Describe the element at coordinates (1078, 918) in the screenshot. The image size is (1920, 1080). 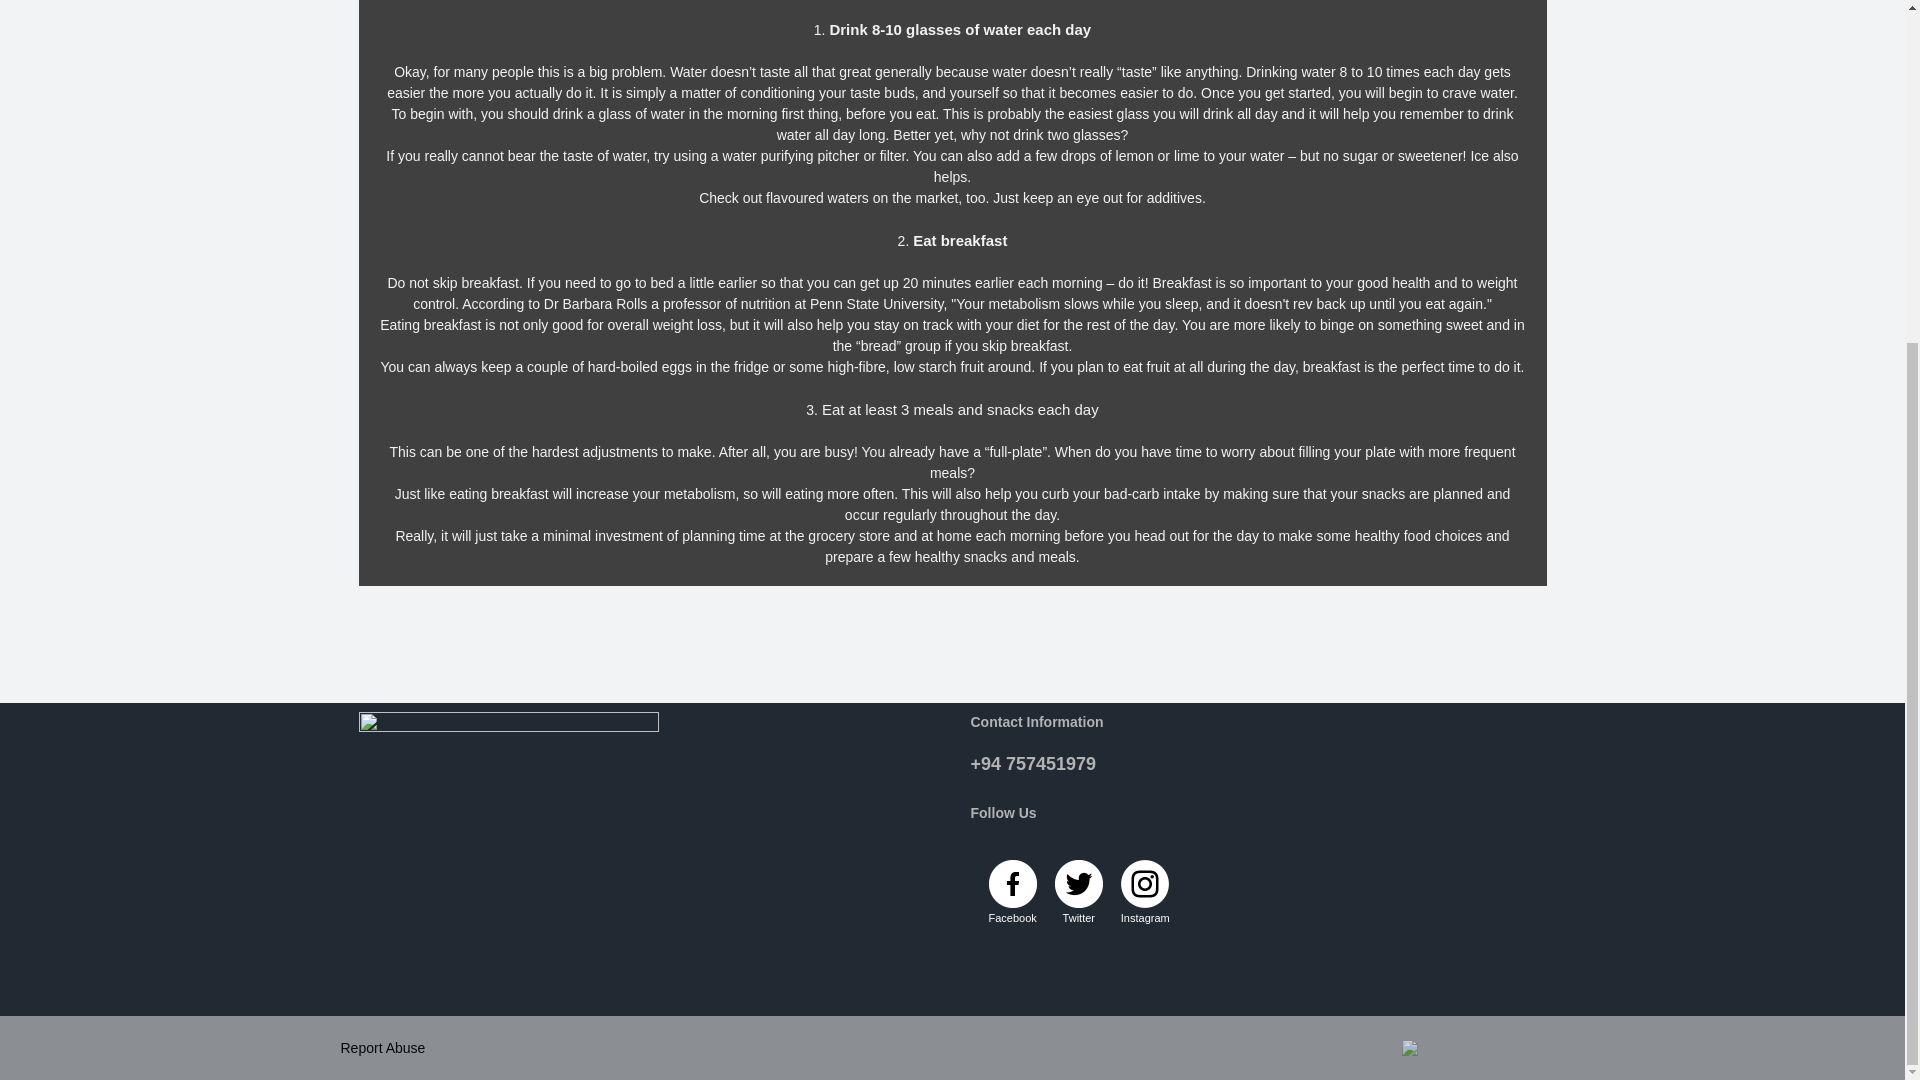
I see `Twitter` at that location.